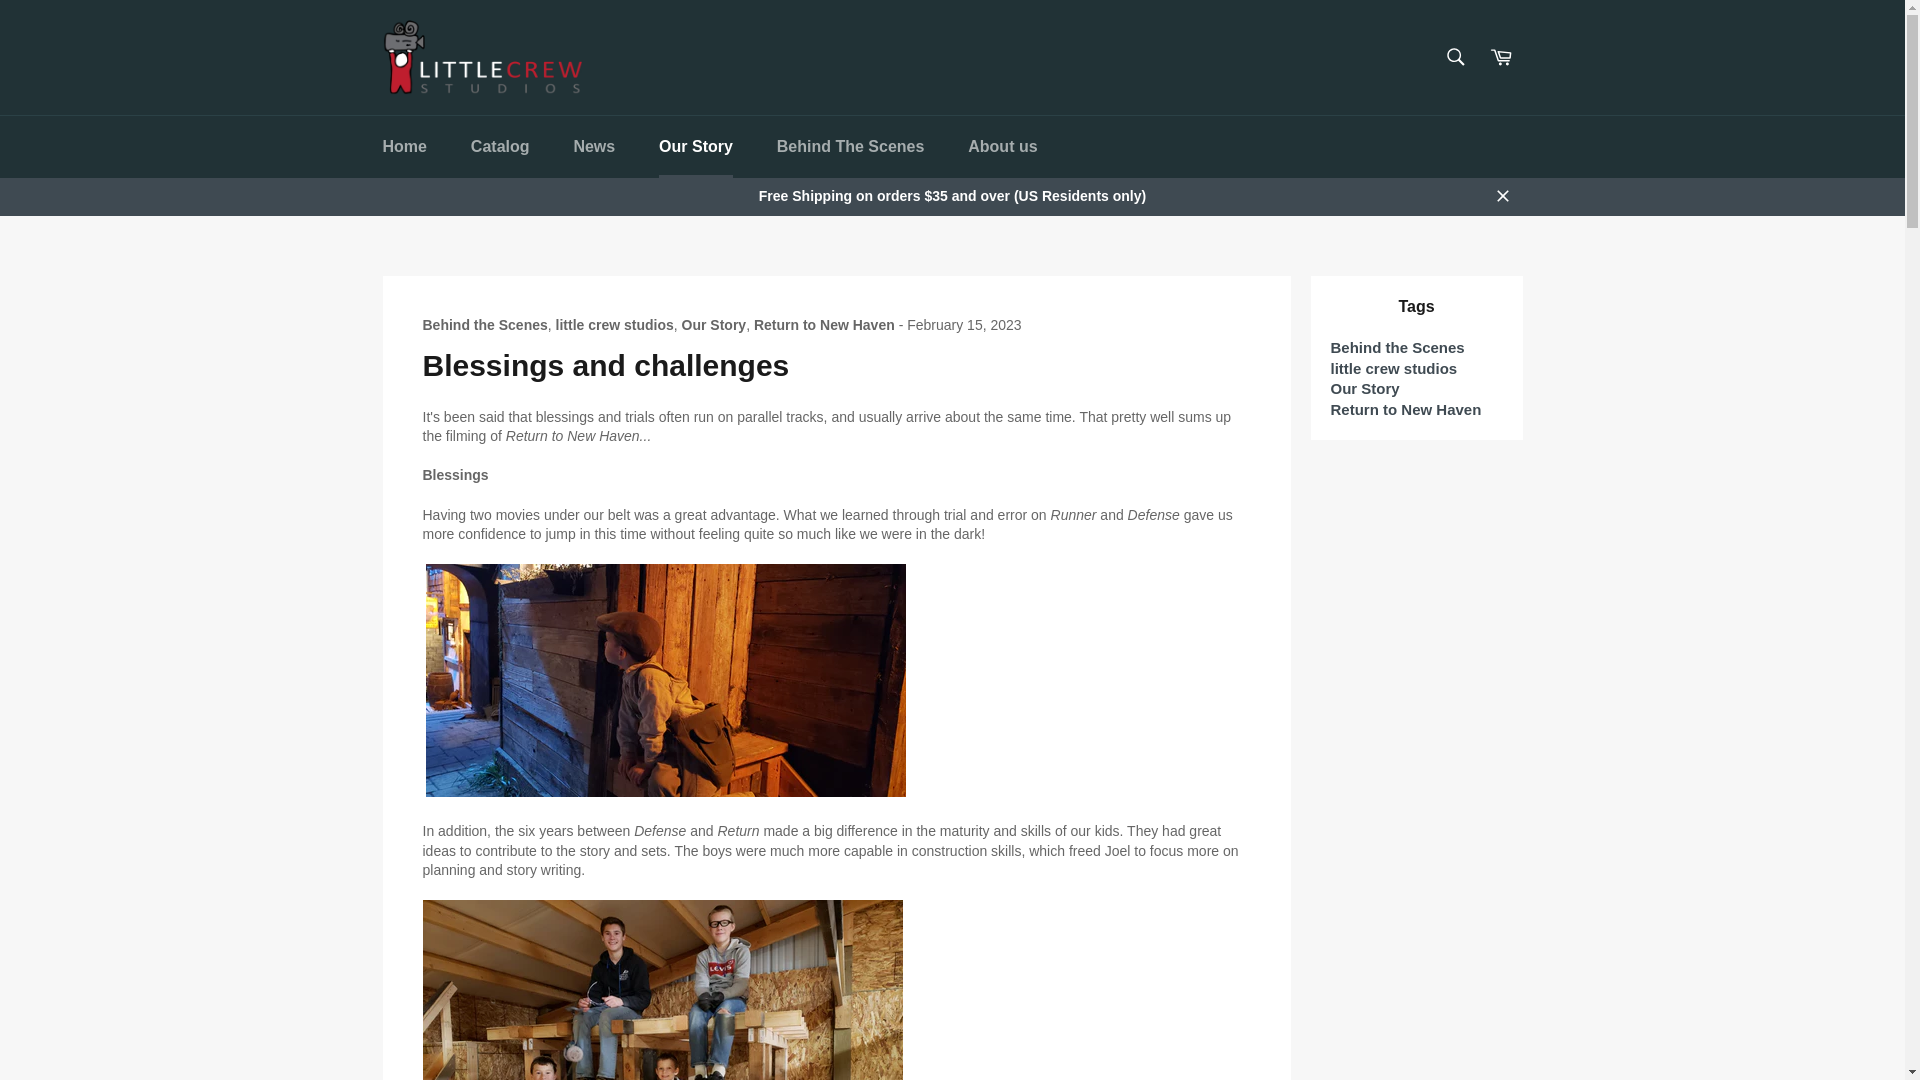 The width and height of the screenshot is (1920, 1080). I want to click on little crew studios, so click(614, 324).